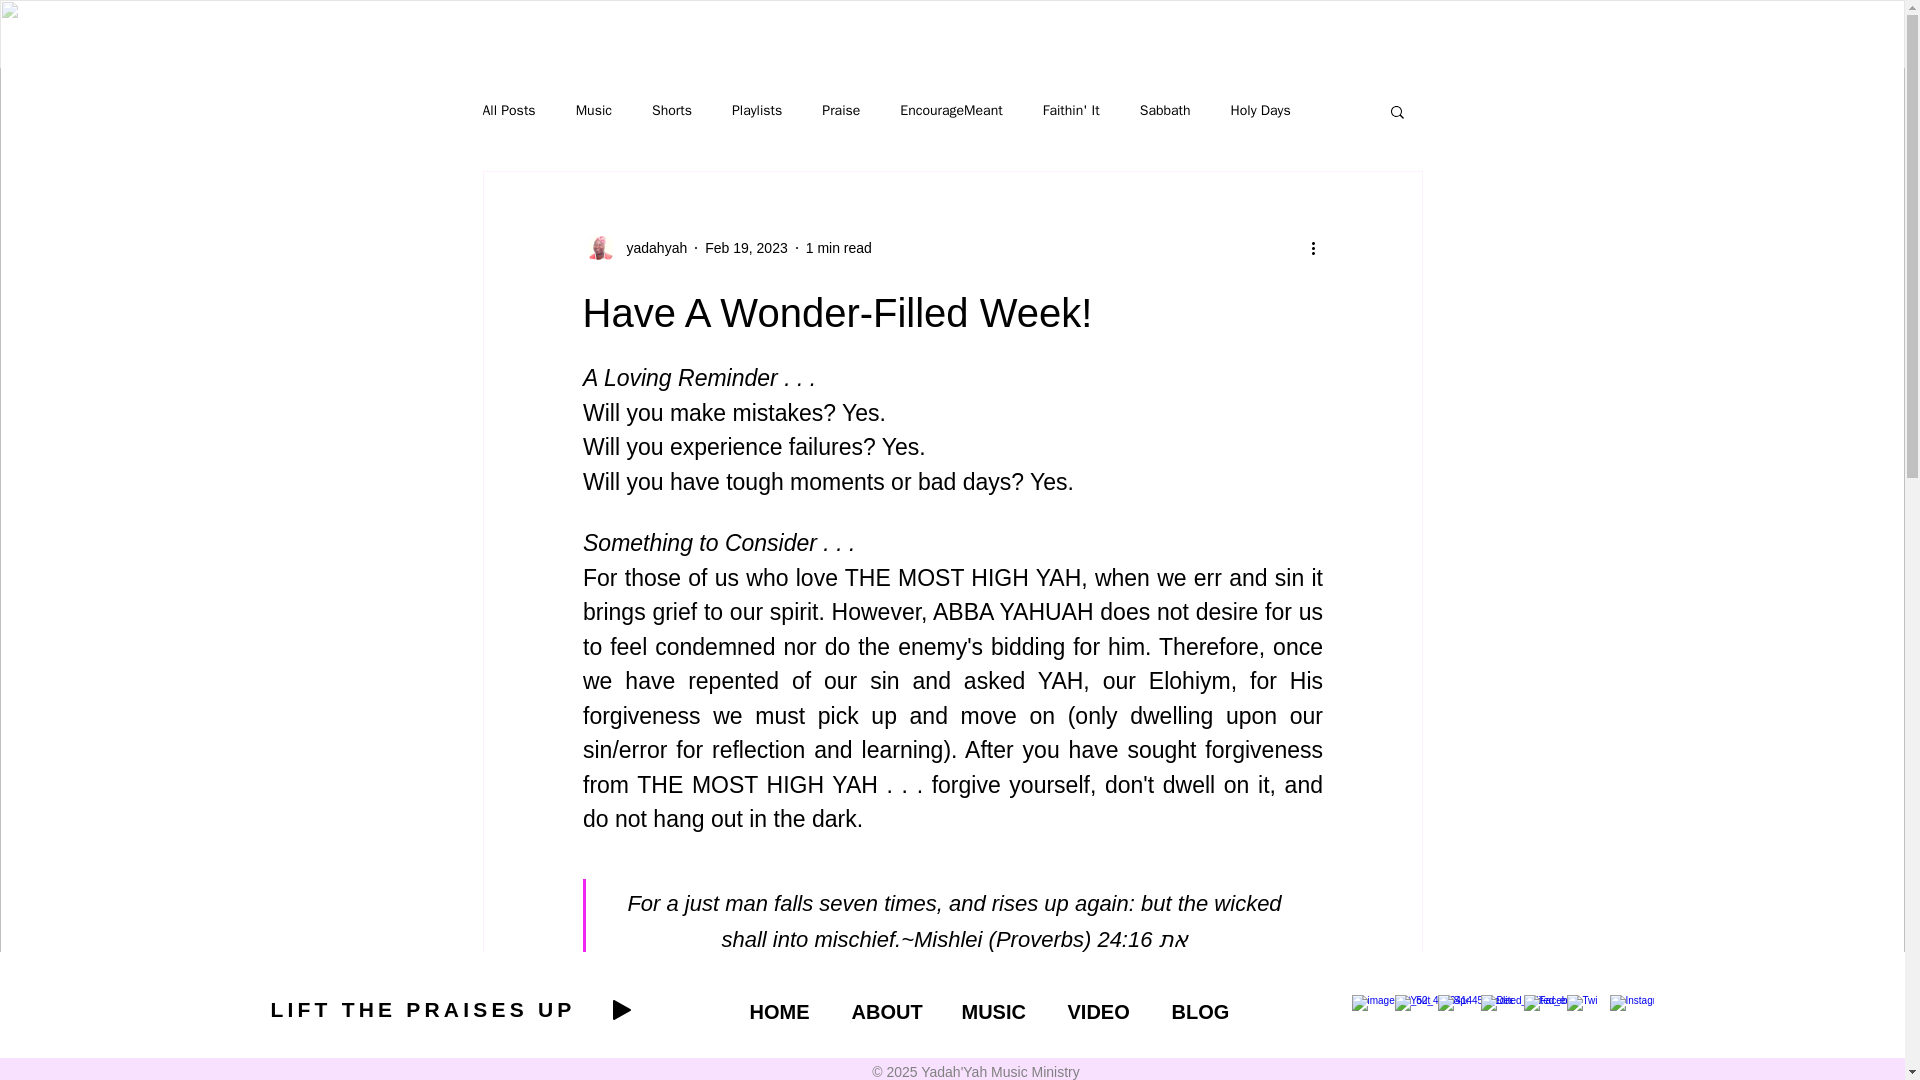  I want to click on Playlists, so click(756, 110).